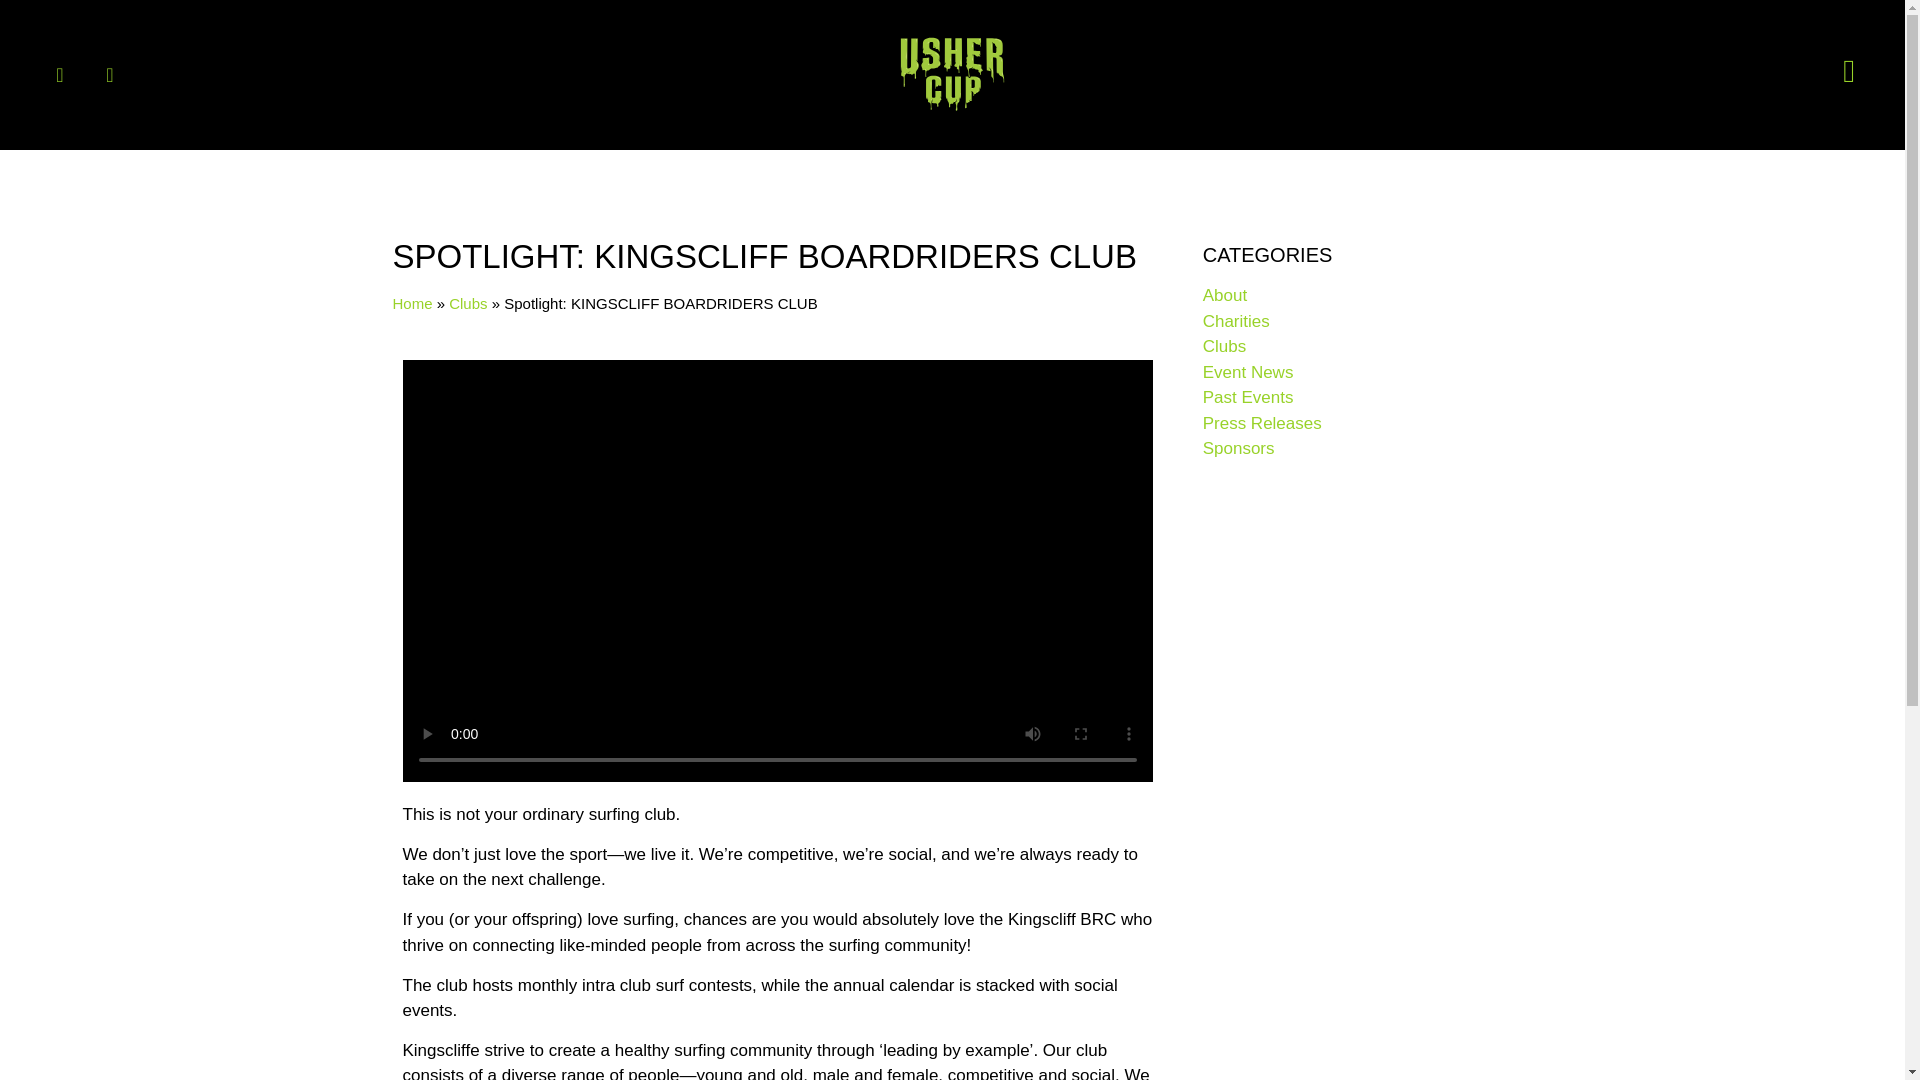 This screenshot has height=1080, width=1920. What do you see at coordinates (1248, 371) in the screenshot?
I see `Event News` at bounding box center [1248, 371].